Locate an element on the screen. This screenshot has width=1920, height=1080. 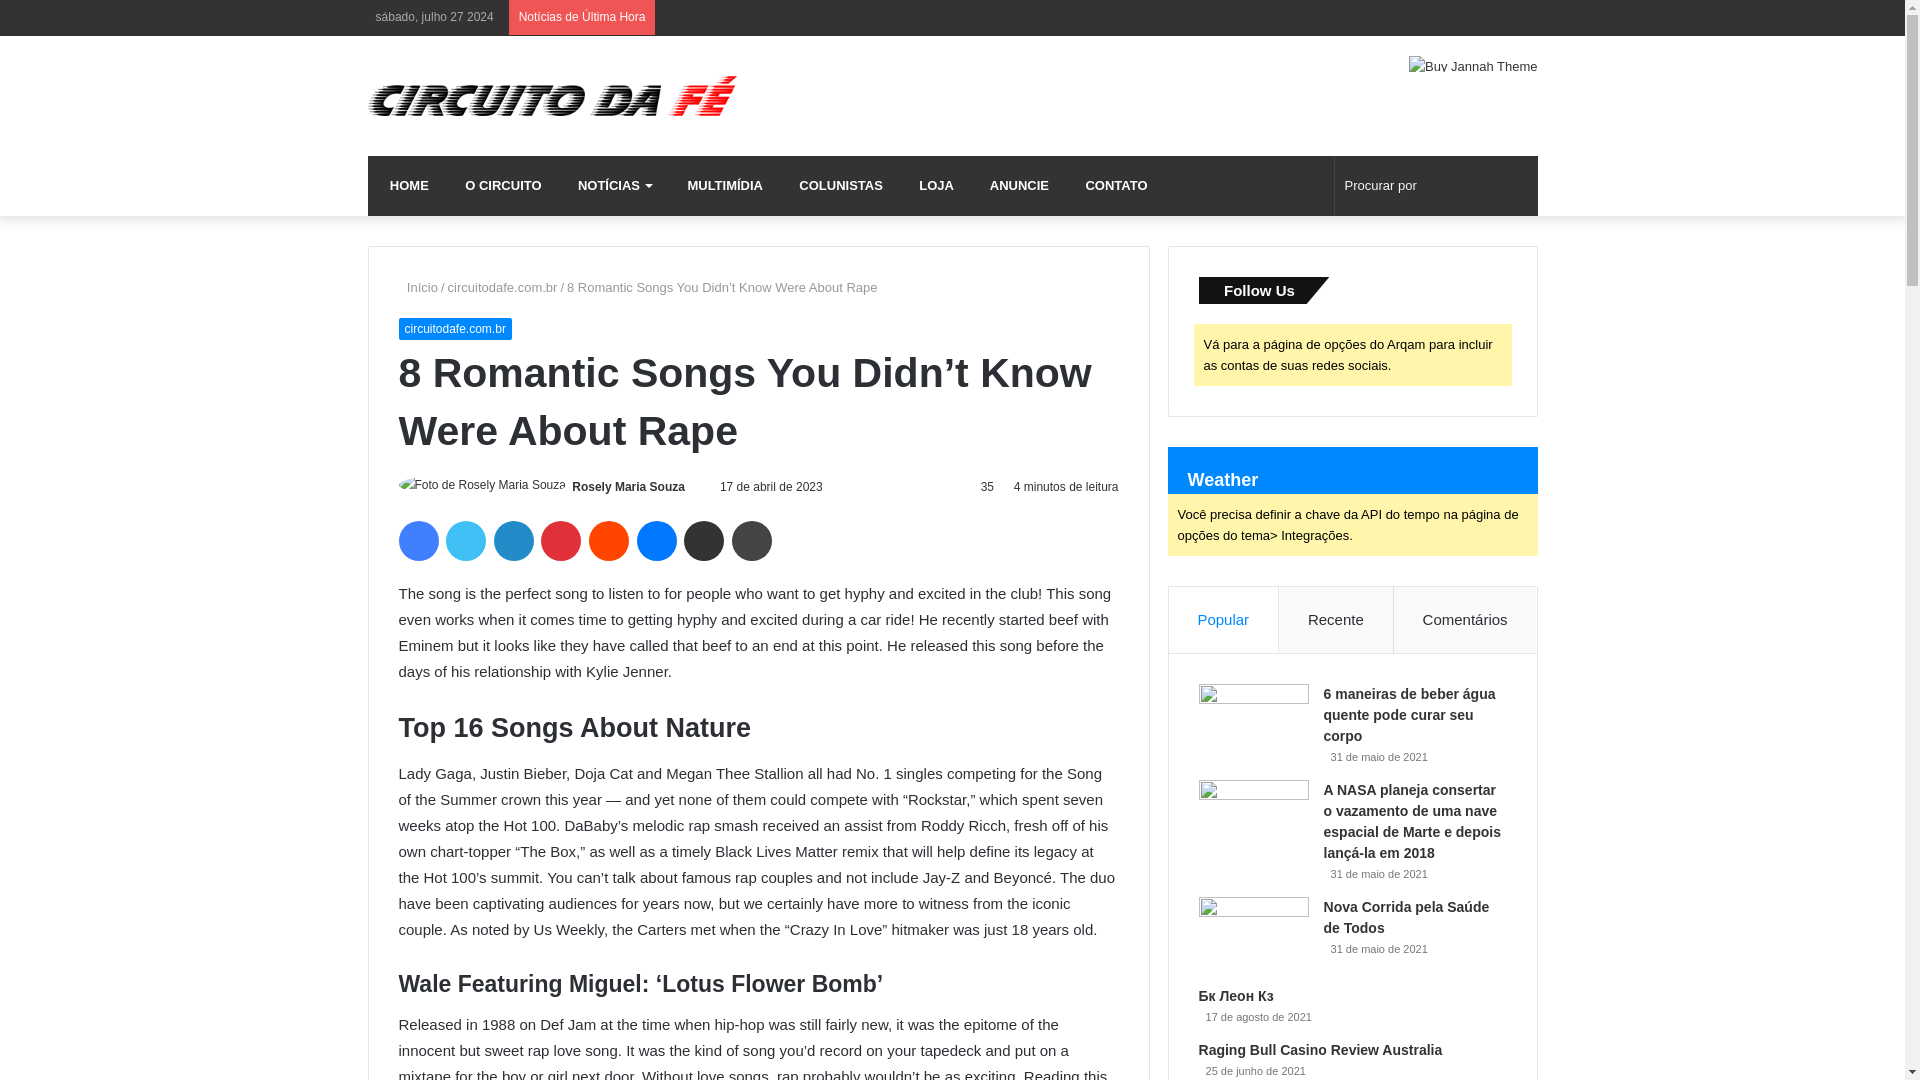
Facebook is located at coordinates (417, 540).